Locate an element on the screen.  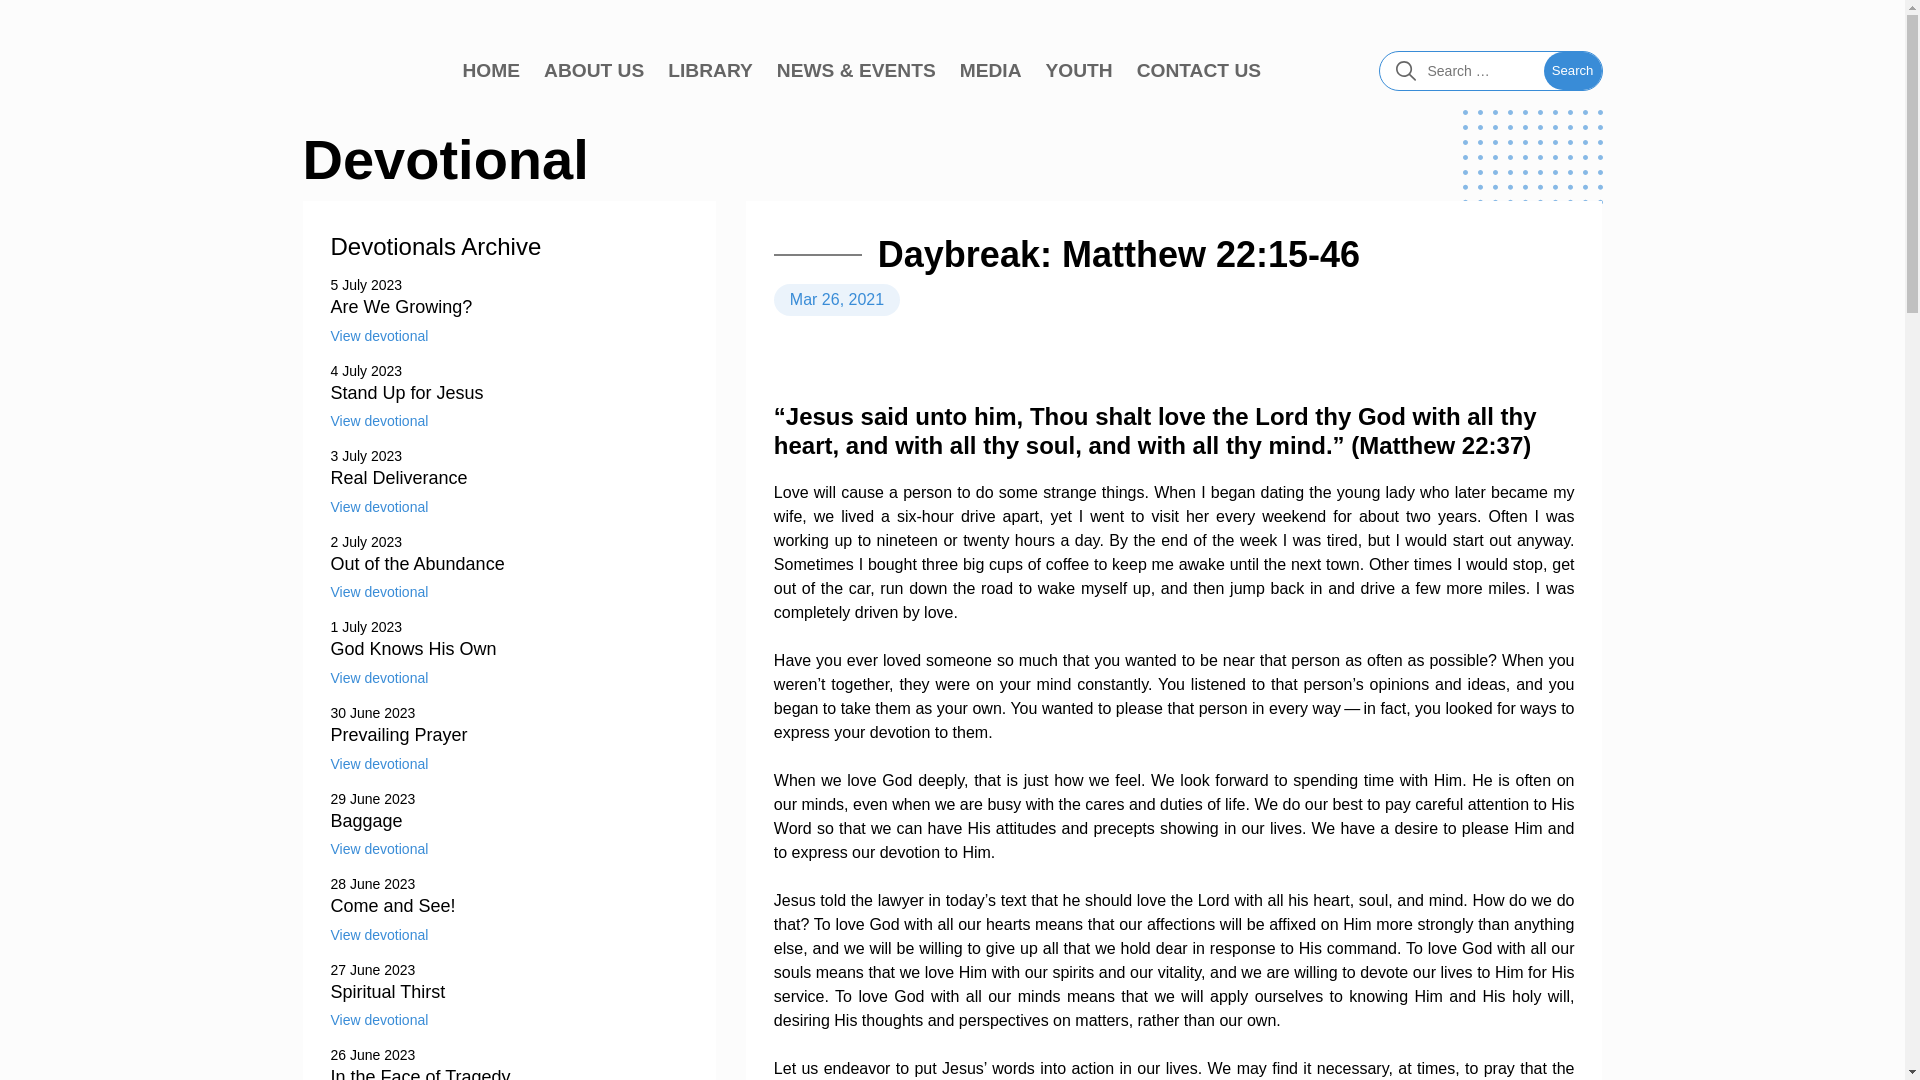
YOUTH is located at coordinates (1080, 71).